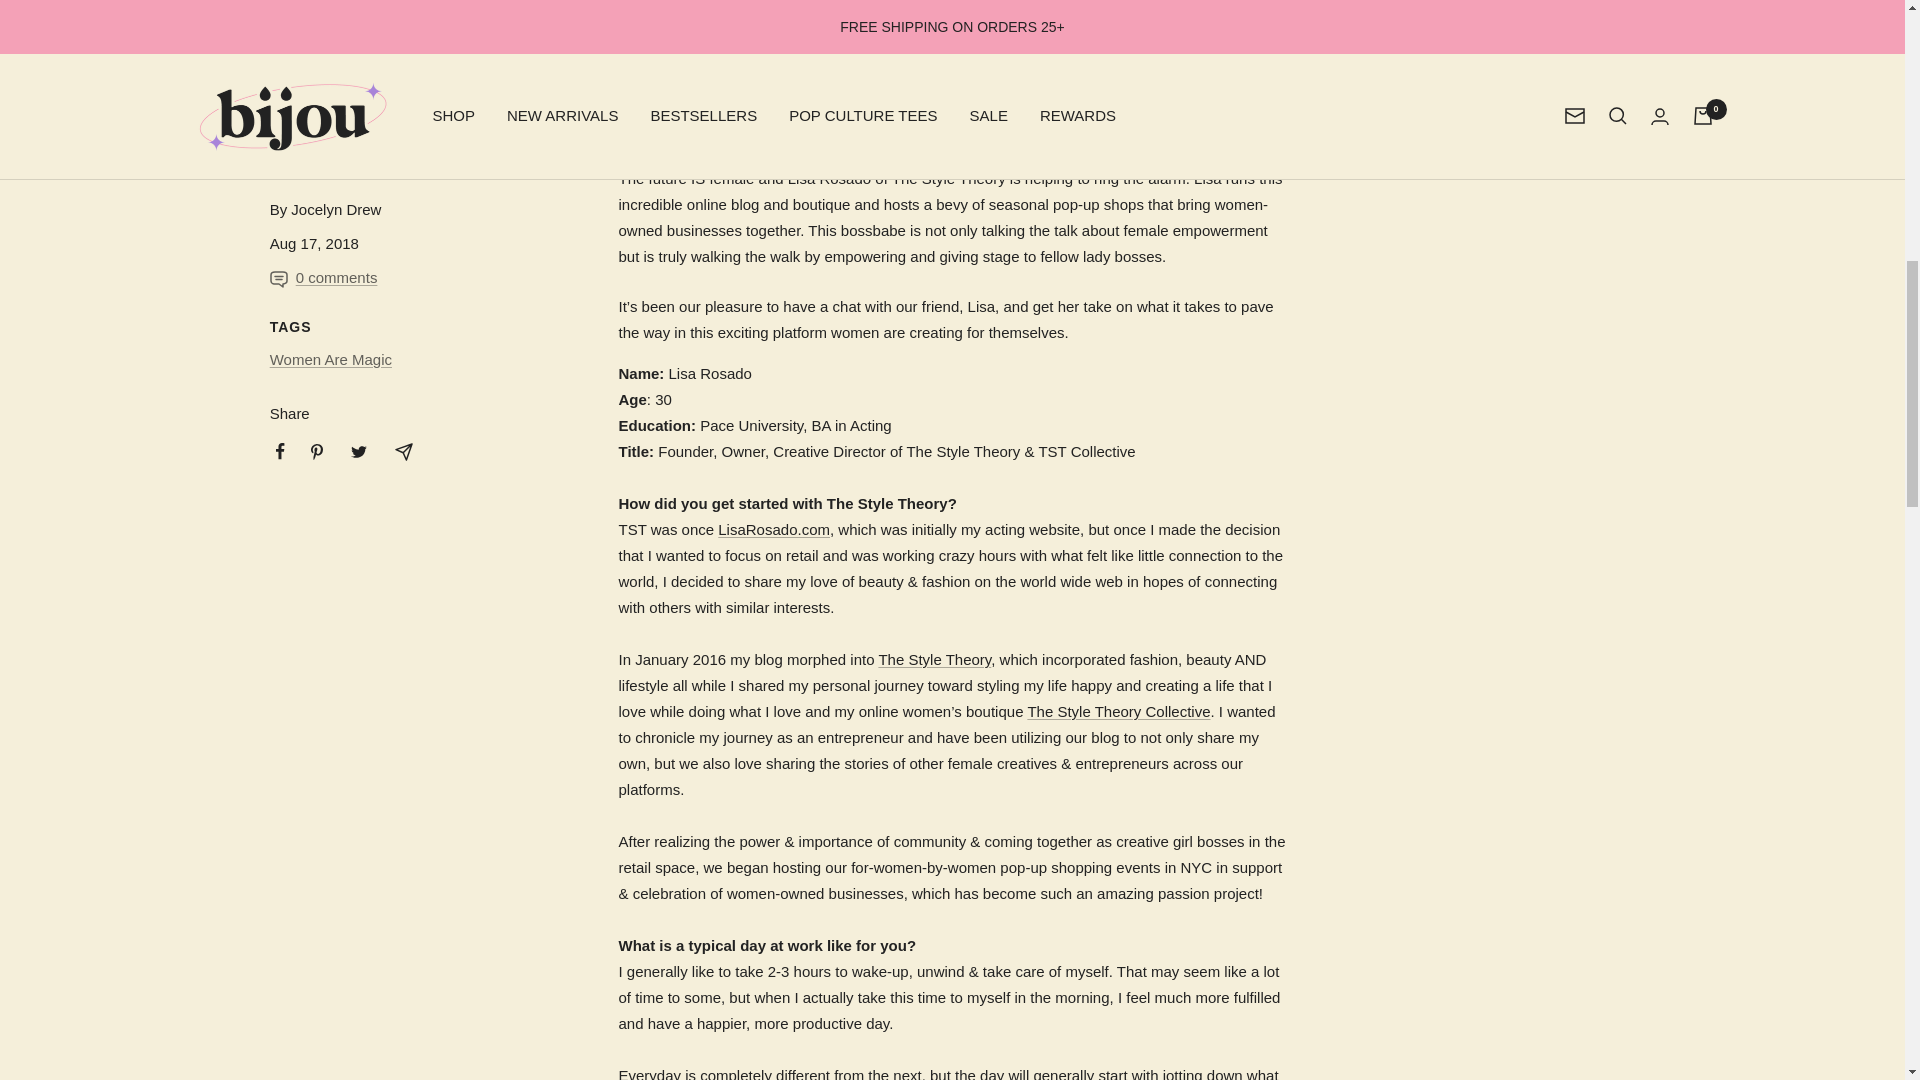 The width and height of the screenshot is (1920, 1080). Describe the element at coordinates (1118, 712) in the screenshot. I see `The Style Theory Collective` at that location.